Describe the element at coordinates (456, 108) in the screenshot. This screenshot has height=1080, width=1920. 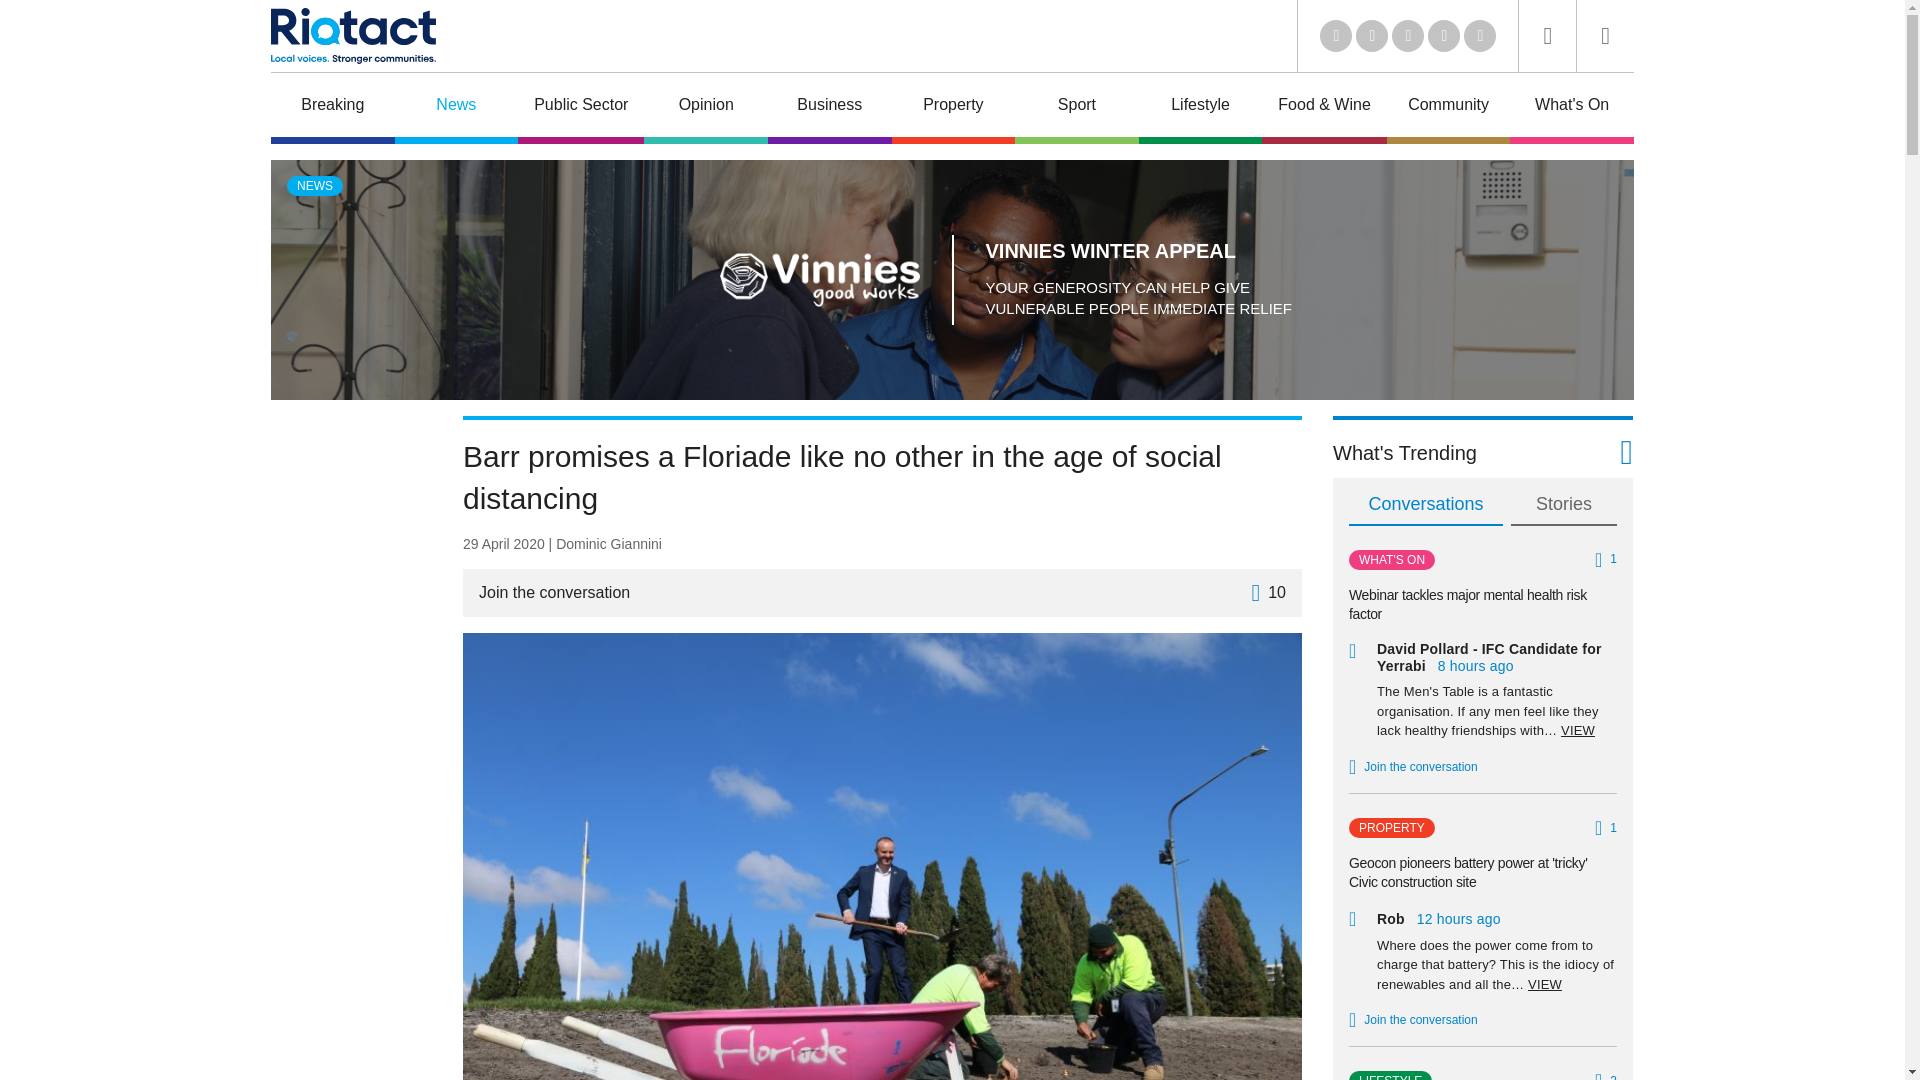
I see `News` at that location.